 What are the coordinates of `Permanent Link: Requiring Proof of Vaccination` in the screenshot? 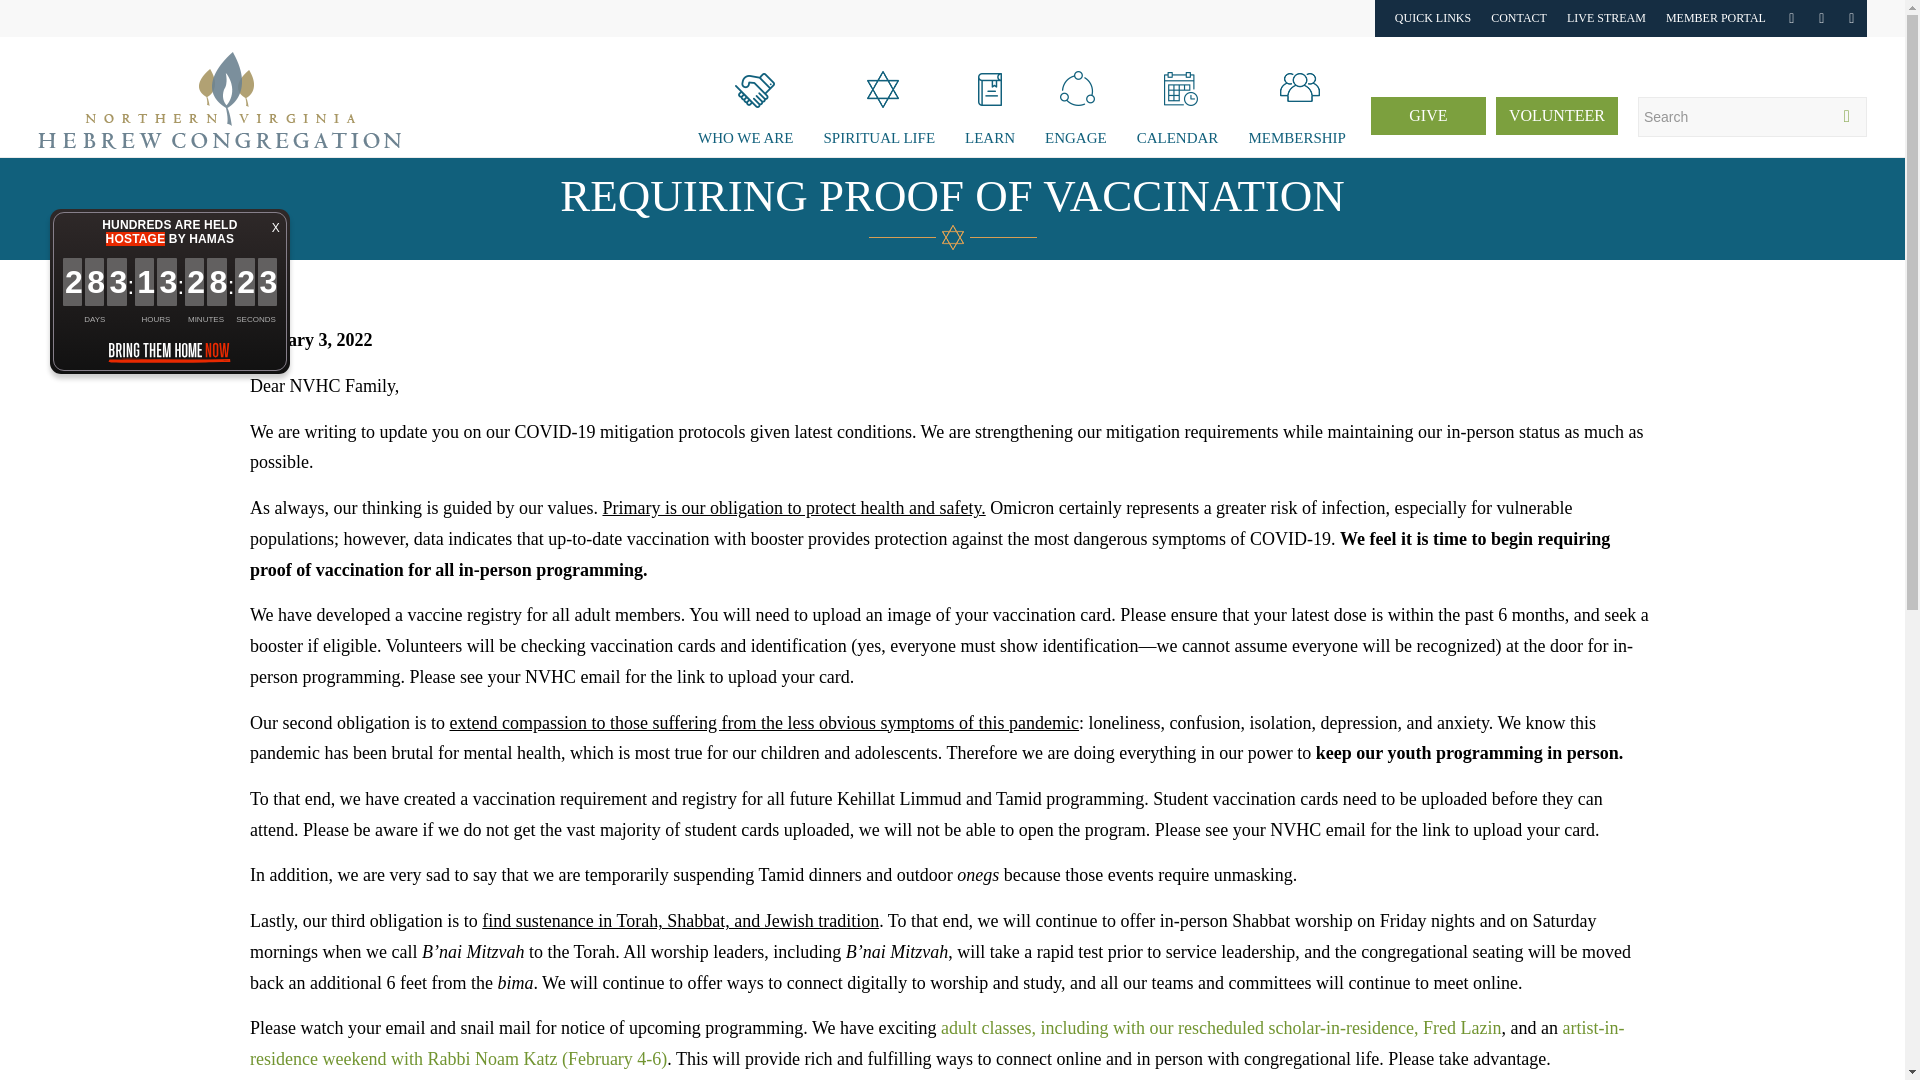 It's located at (952, 196).